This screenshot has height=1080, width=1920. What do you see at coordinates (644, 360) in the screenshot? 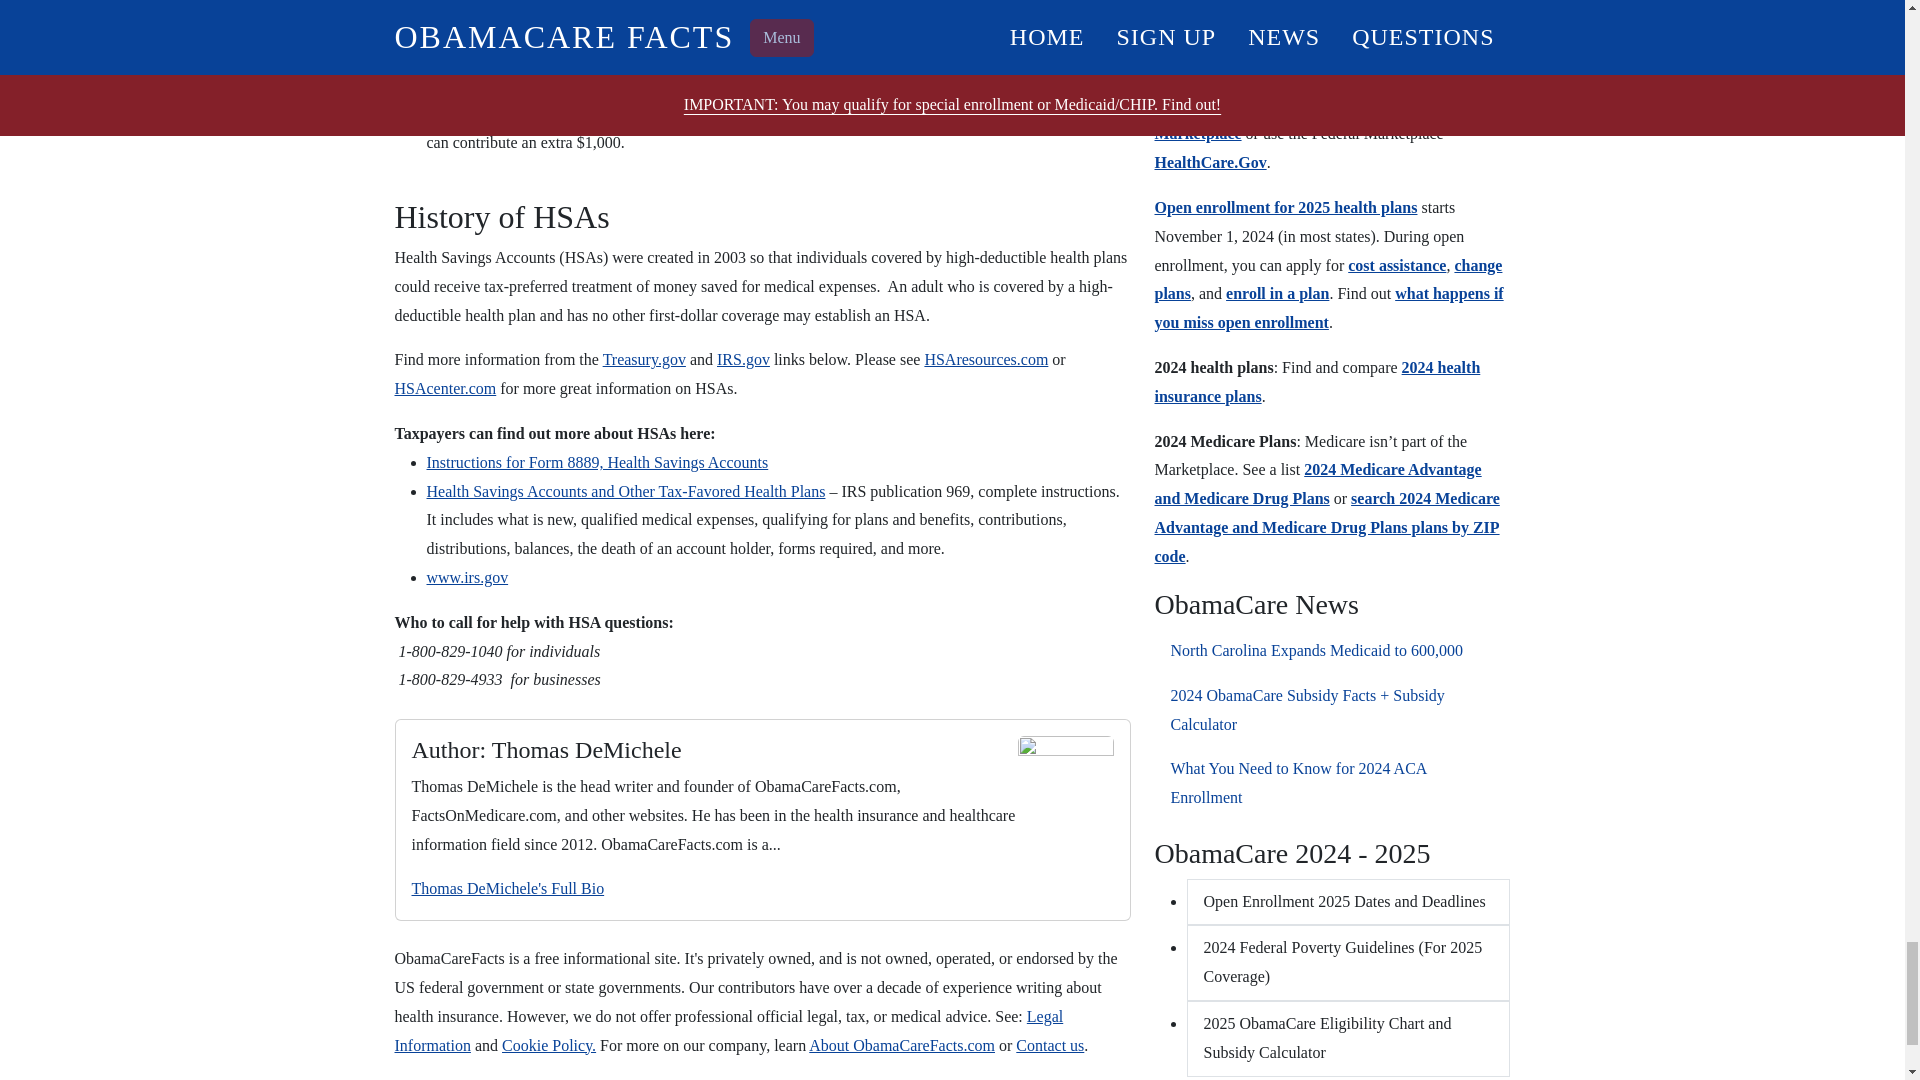
I see `treasury.gov HSAs` at bounding box center [644, 360].